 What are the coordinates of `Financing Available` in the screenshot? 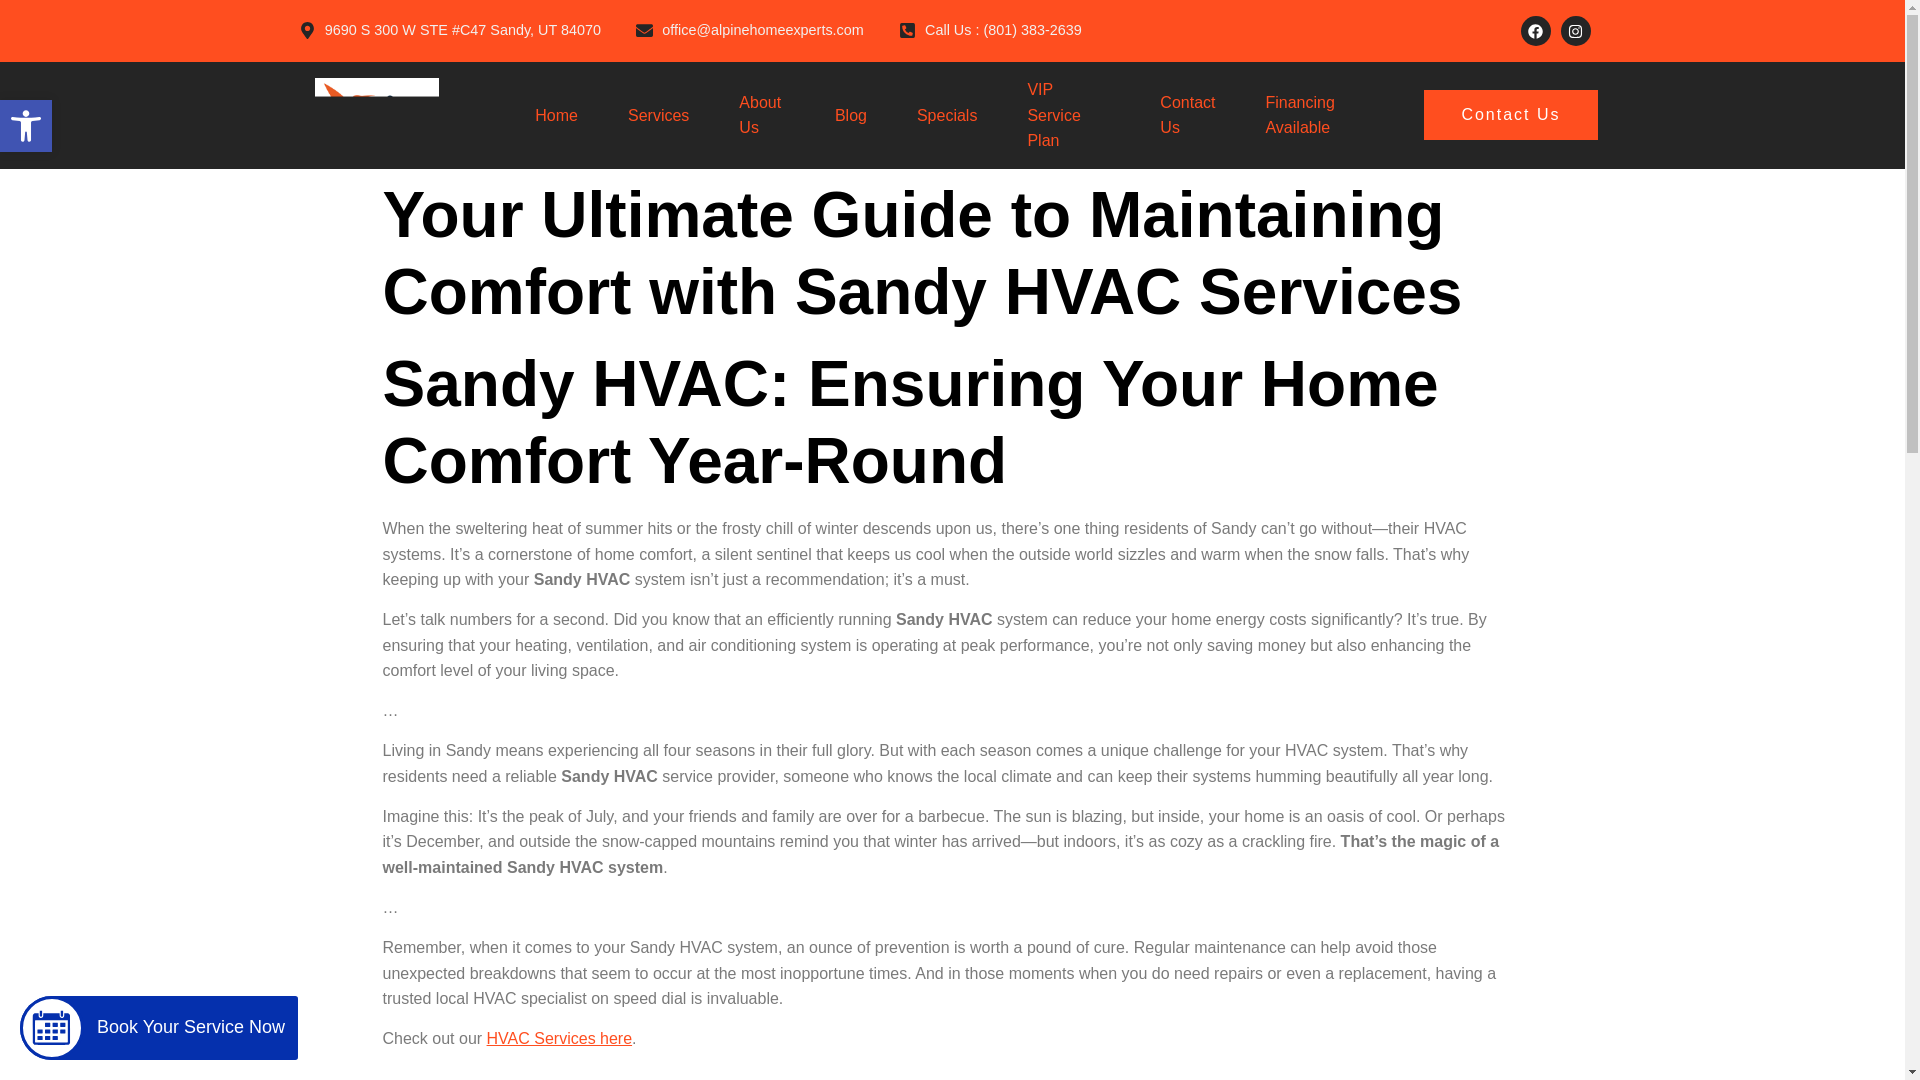 It's located at (1312, 115).